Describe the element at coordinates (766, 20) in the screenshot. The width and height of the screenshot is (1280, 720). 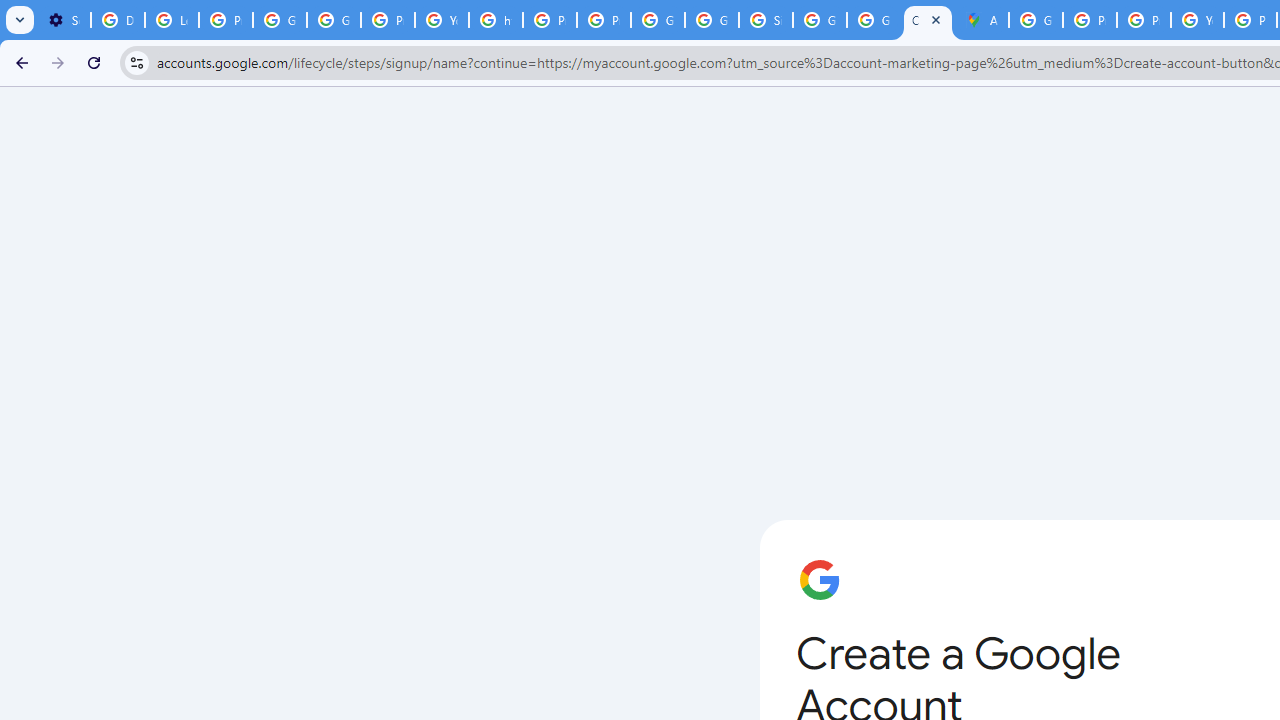
I see `Sign in - Google Accounts` at that location.